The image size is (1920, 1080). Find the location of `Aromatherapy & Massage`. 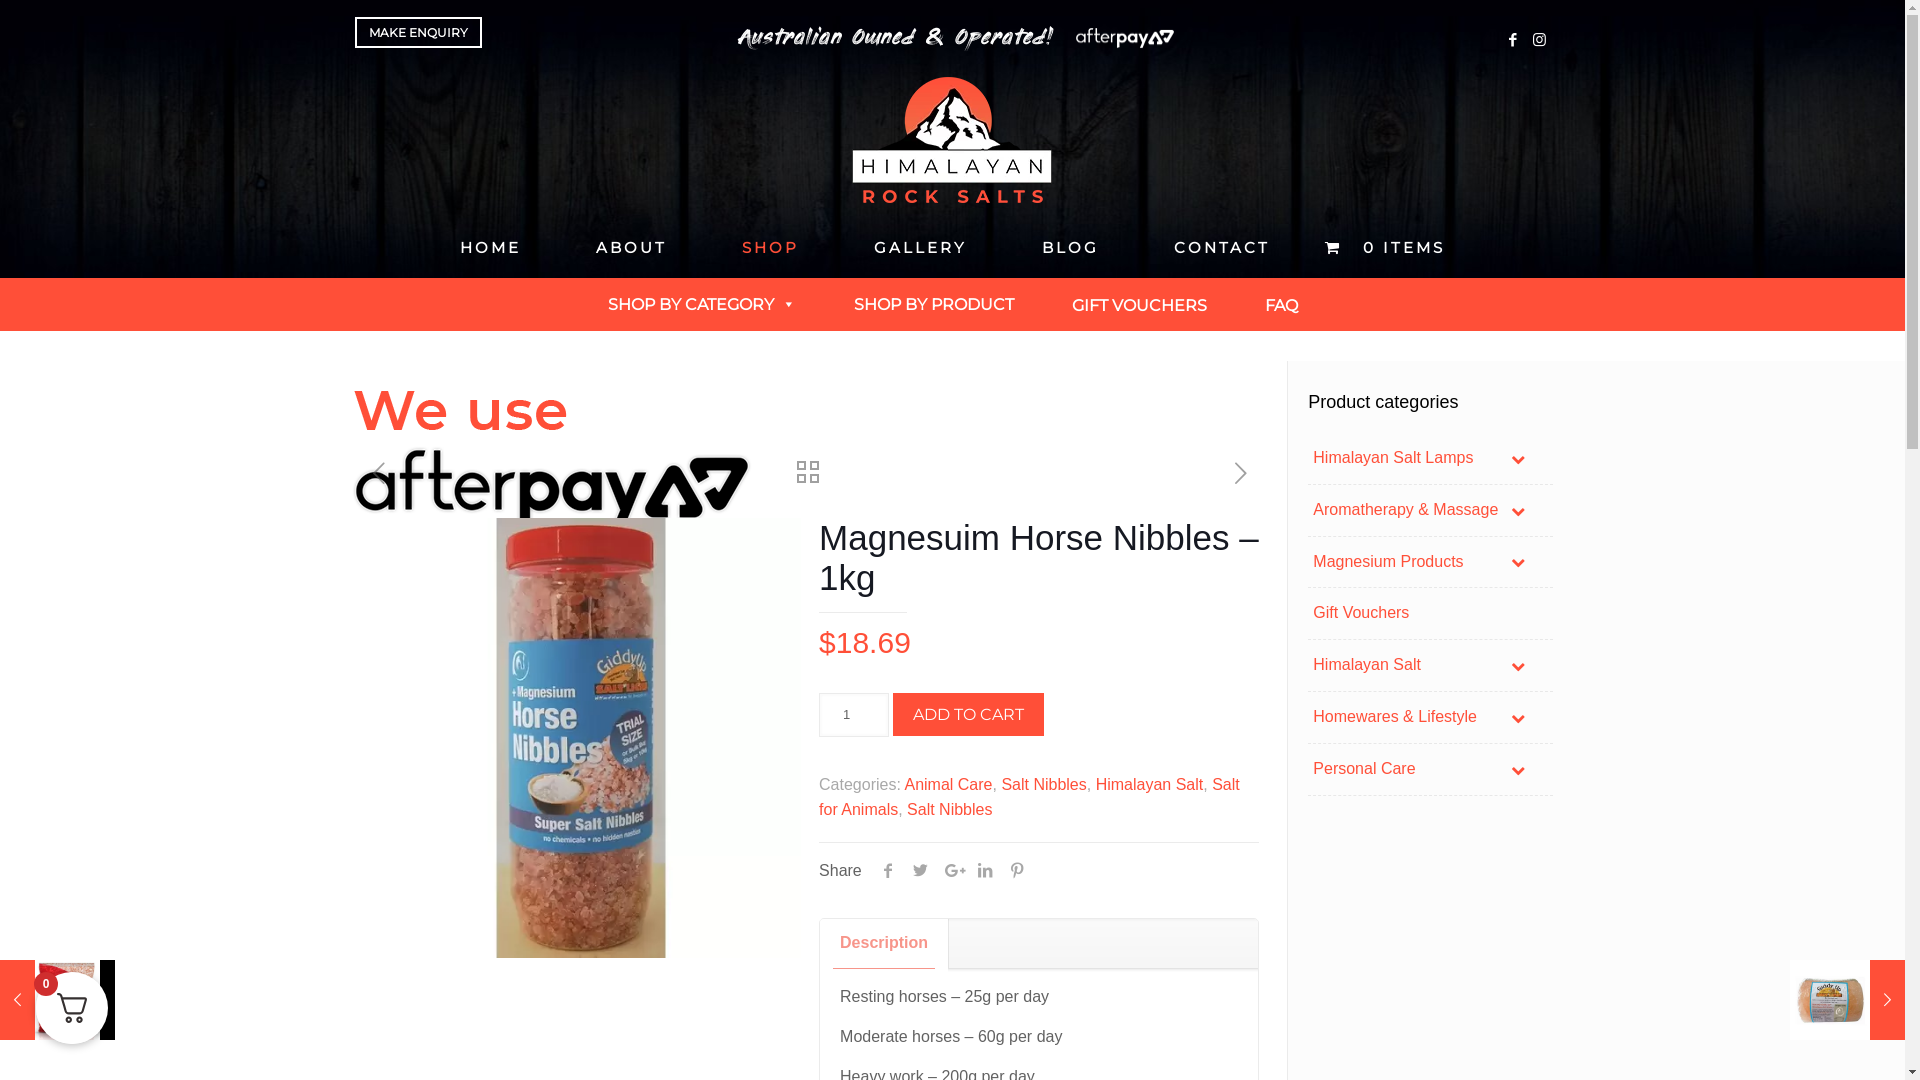

Aromatherapy & Massage is located at coordinates (1430, 510).